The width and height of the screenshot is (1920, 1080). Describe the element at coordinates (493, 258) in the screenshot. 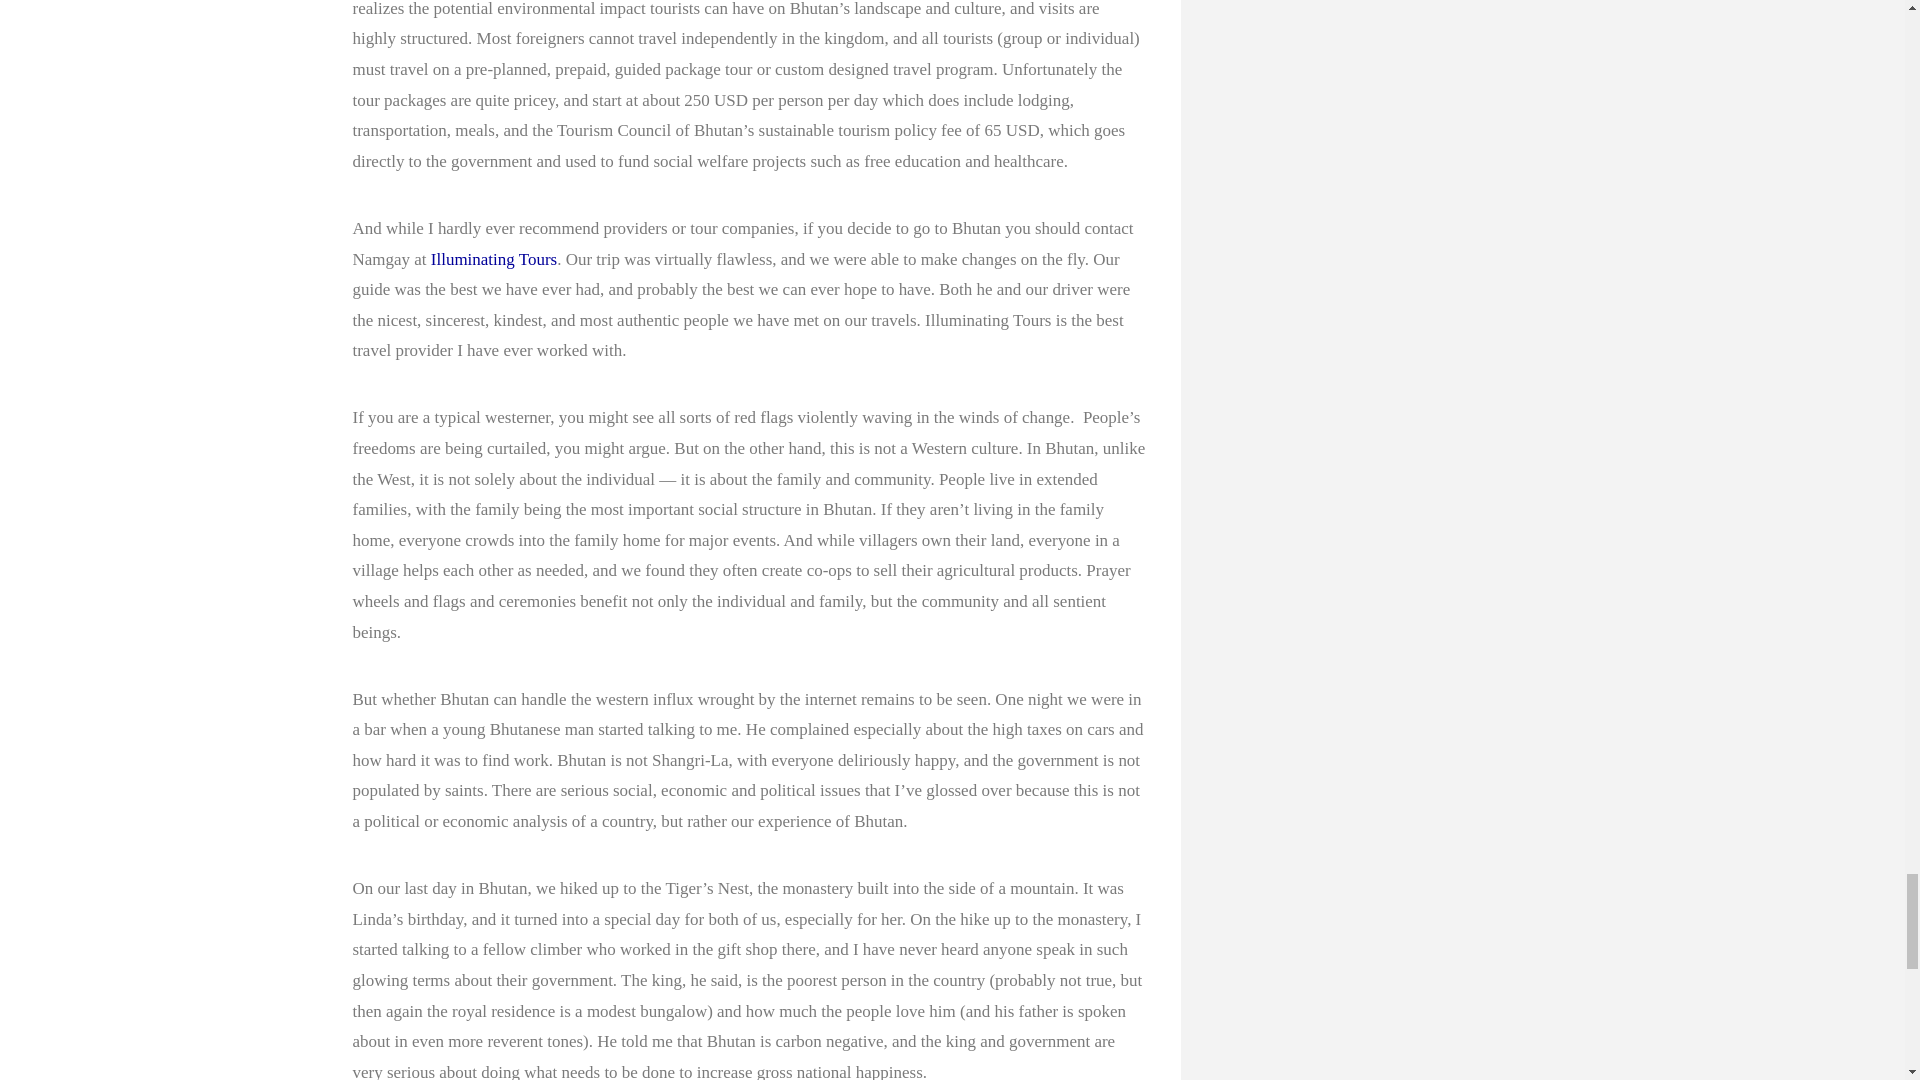

I see `Illuminating Tours` at that location.